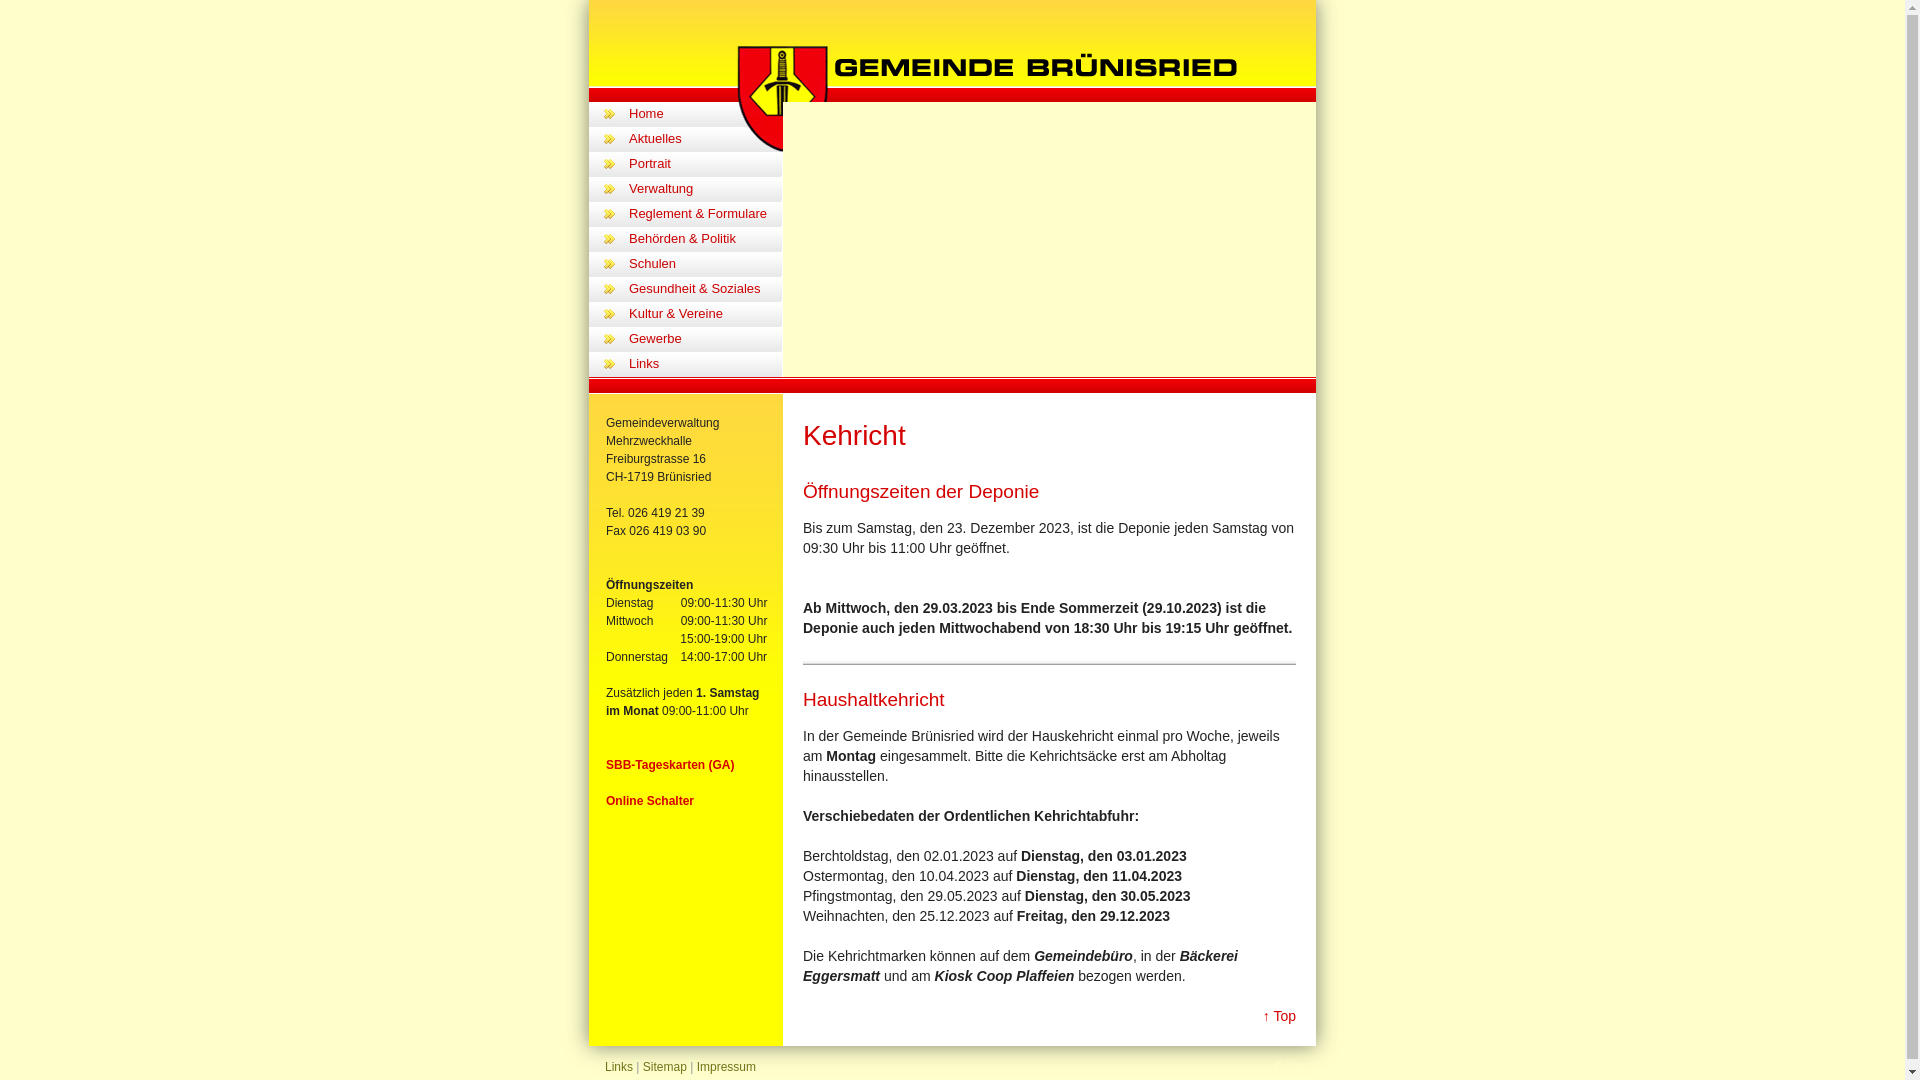 The height and width of the screenshot is (1080, 1920). I want to click on Gesundheit & Soziales, so click(706, 290).